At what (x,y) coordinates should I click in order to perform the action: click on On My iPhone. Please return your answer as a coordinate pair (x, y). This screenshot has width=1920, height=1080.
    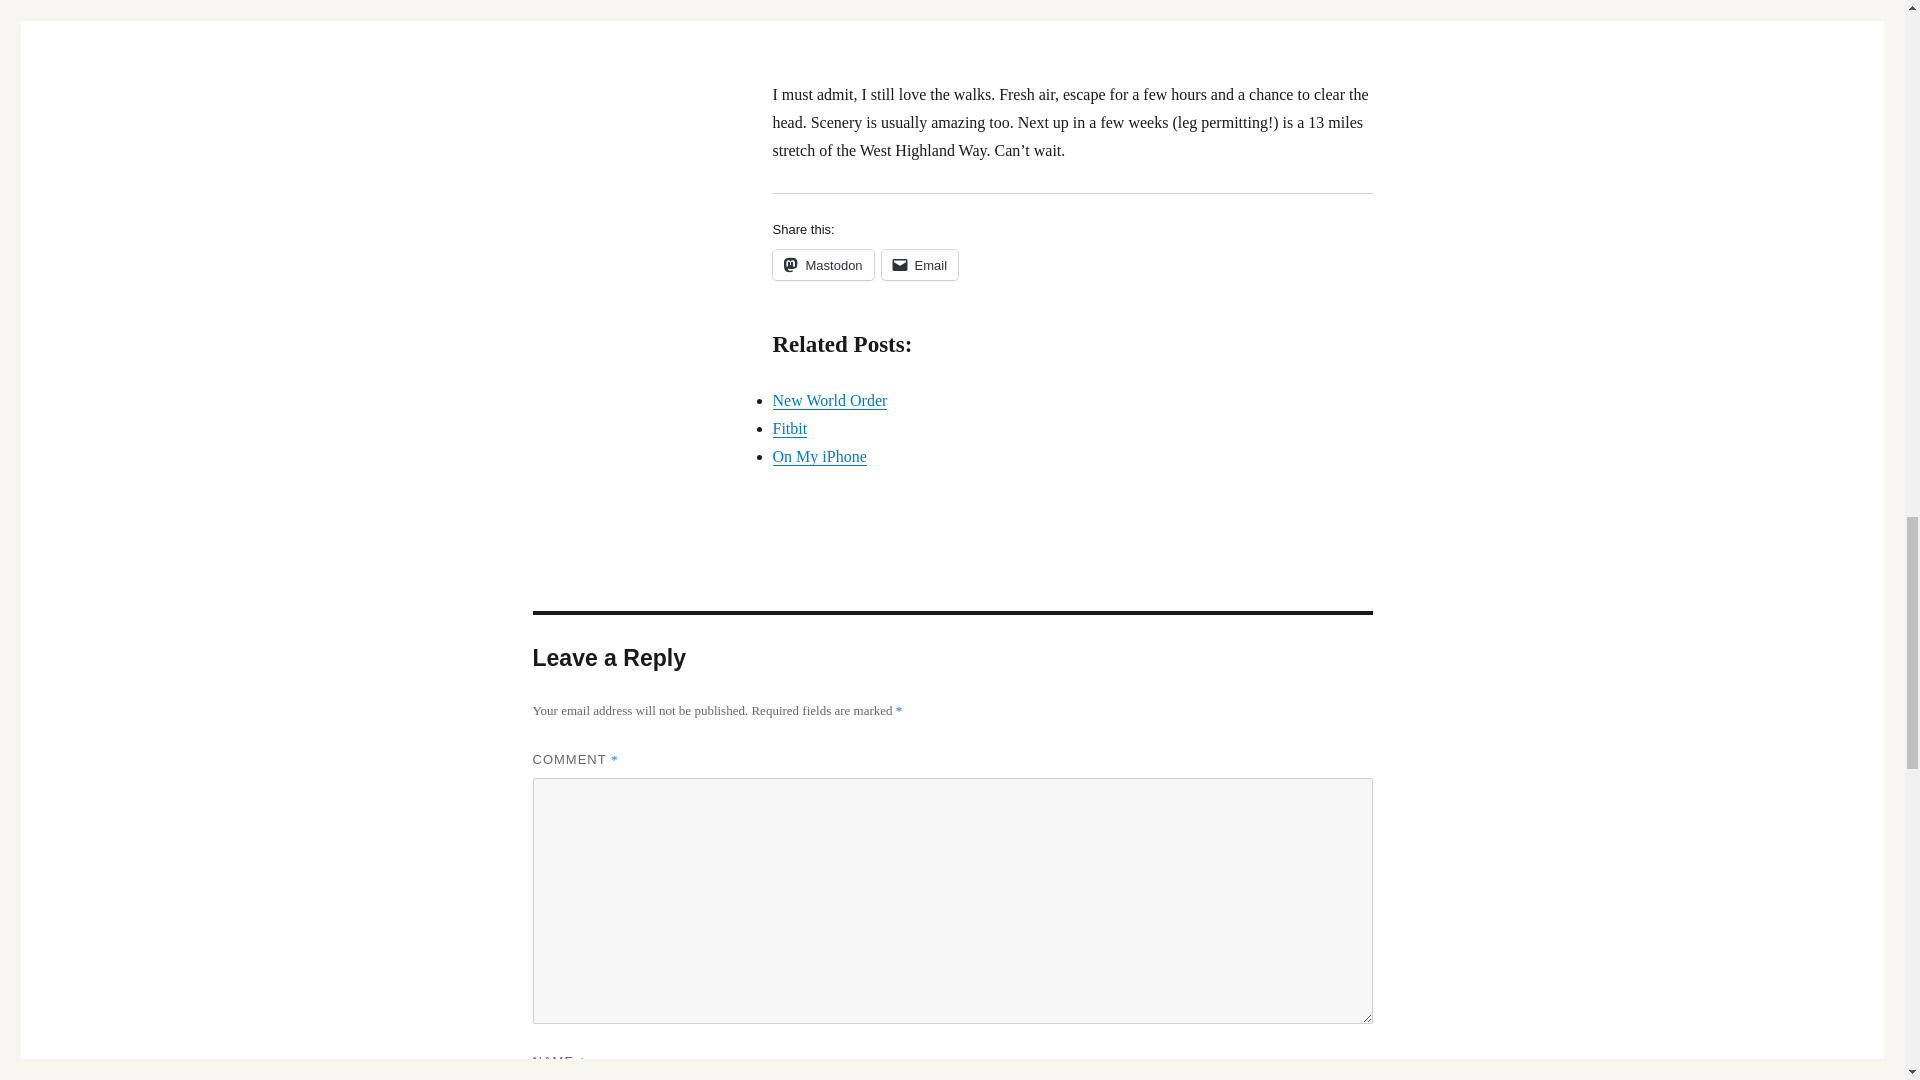
    Looking at the image, I should click on (818, 456).